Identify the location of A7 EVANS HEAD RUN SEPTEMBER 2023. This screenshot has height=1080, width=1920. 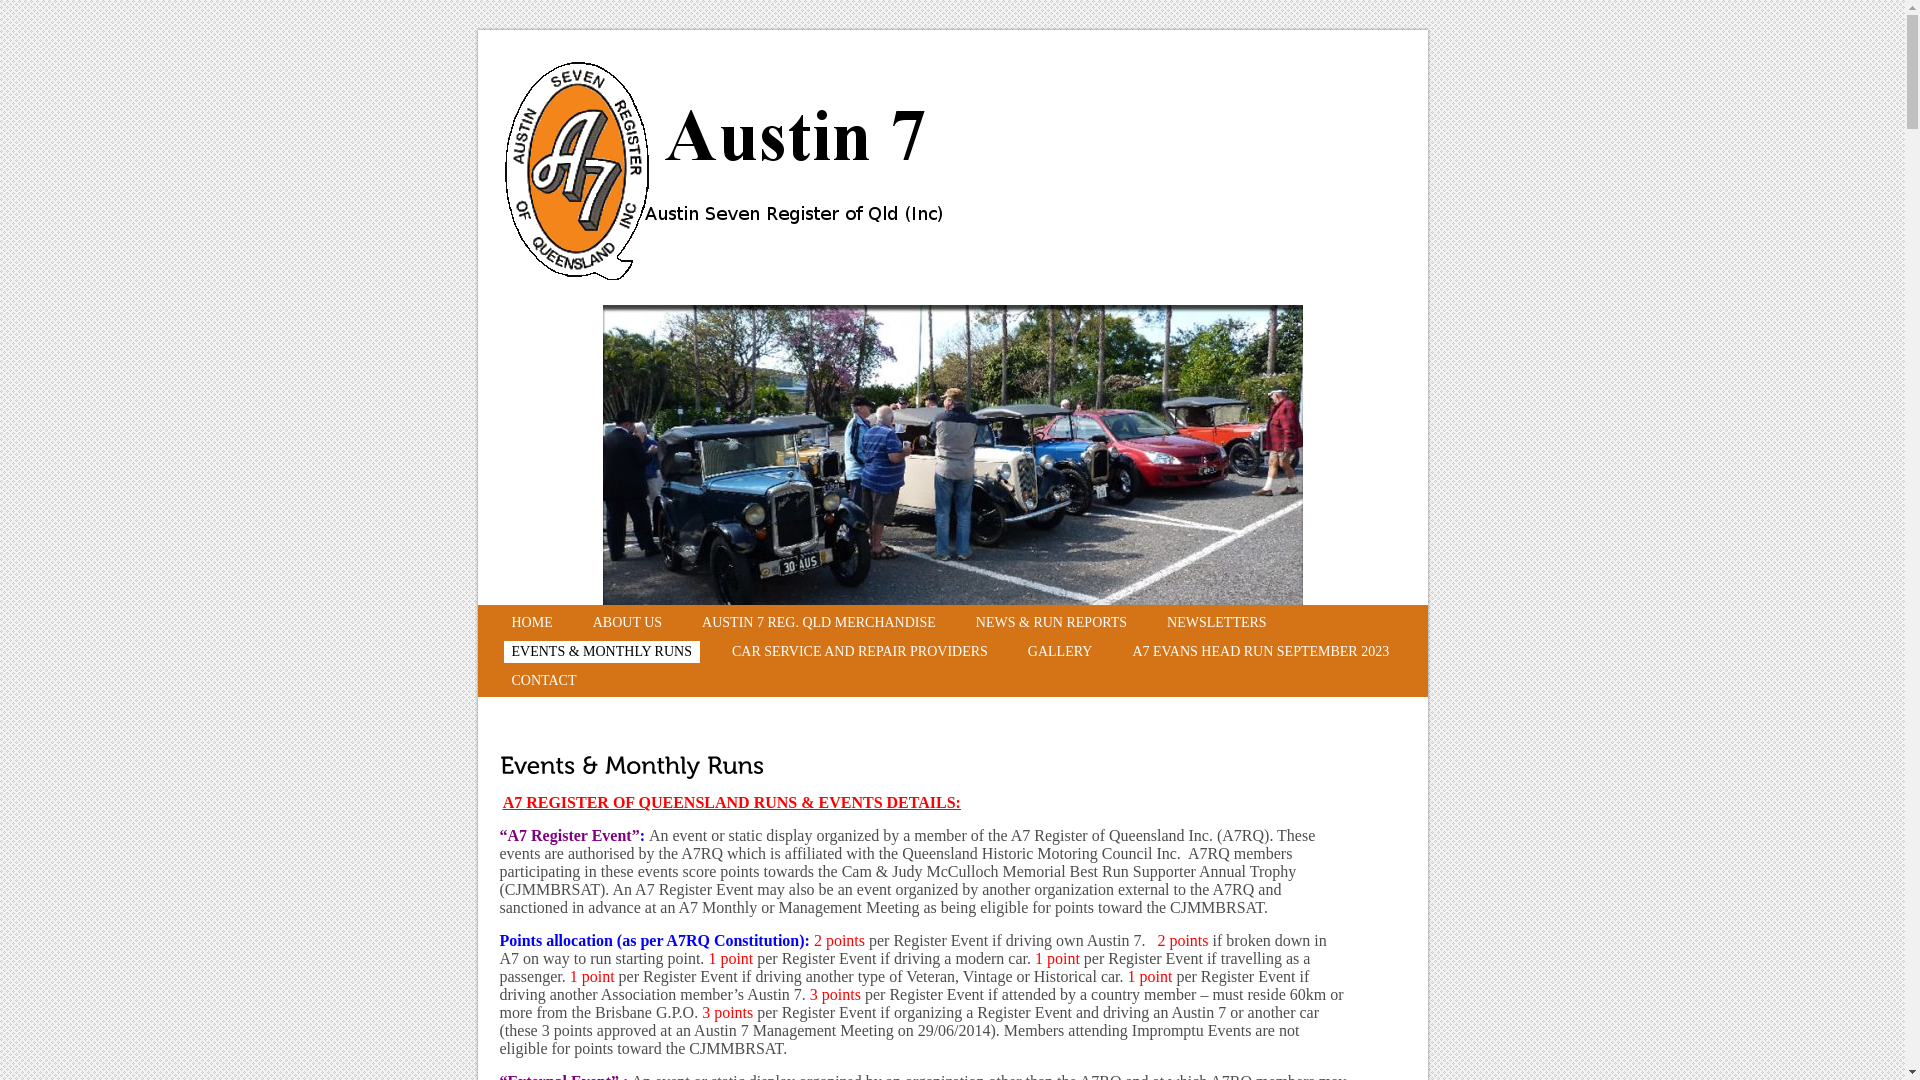
(1260, 652).